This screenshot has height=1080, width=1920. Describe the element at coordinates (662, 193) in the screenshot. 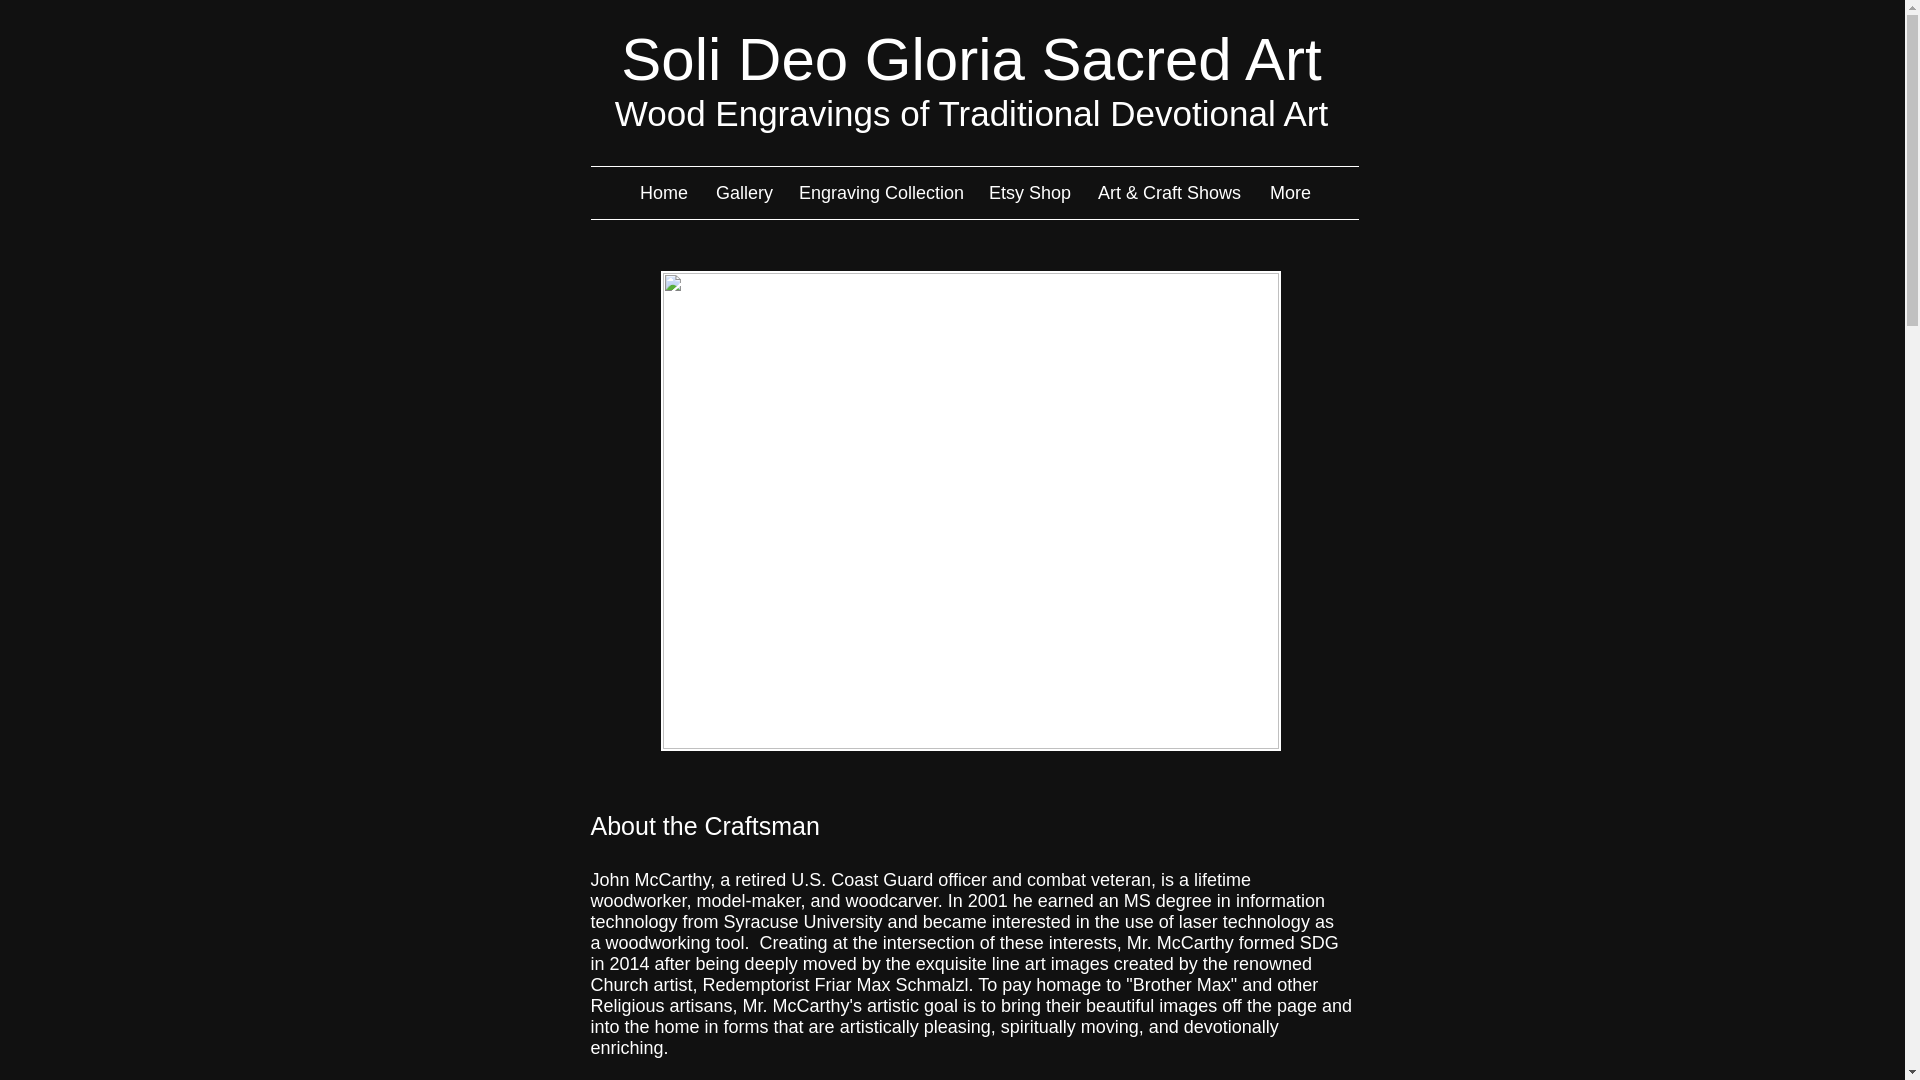

I see `Home` at that location.